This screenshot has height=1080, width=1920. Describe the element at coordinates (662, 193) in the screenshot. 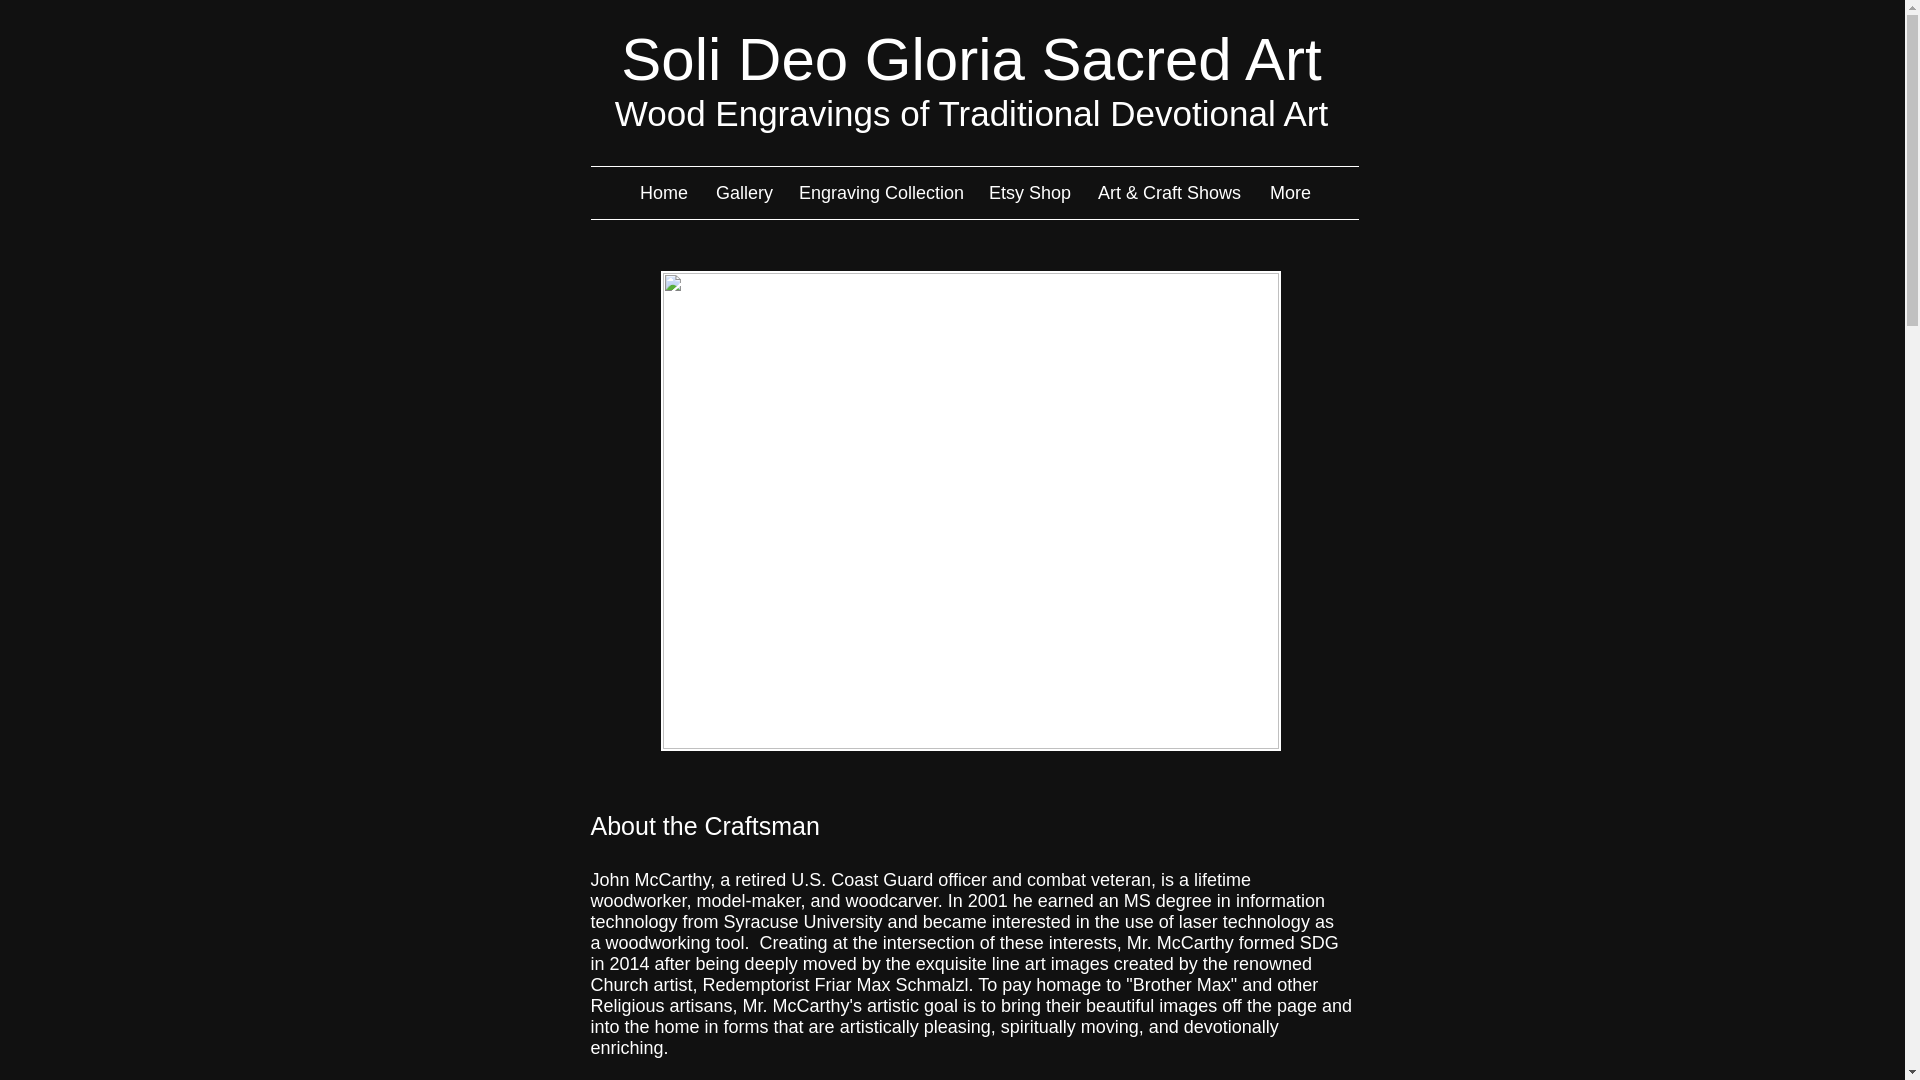

I see `Home` at that location.